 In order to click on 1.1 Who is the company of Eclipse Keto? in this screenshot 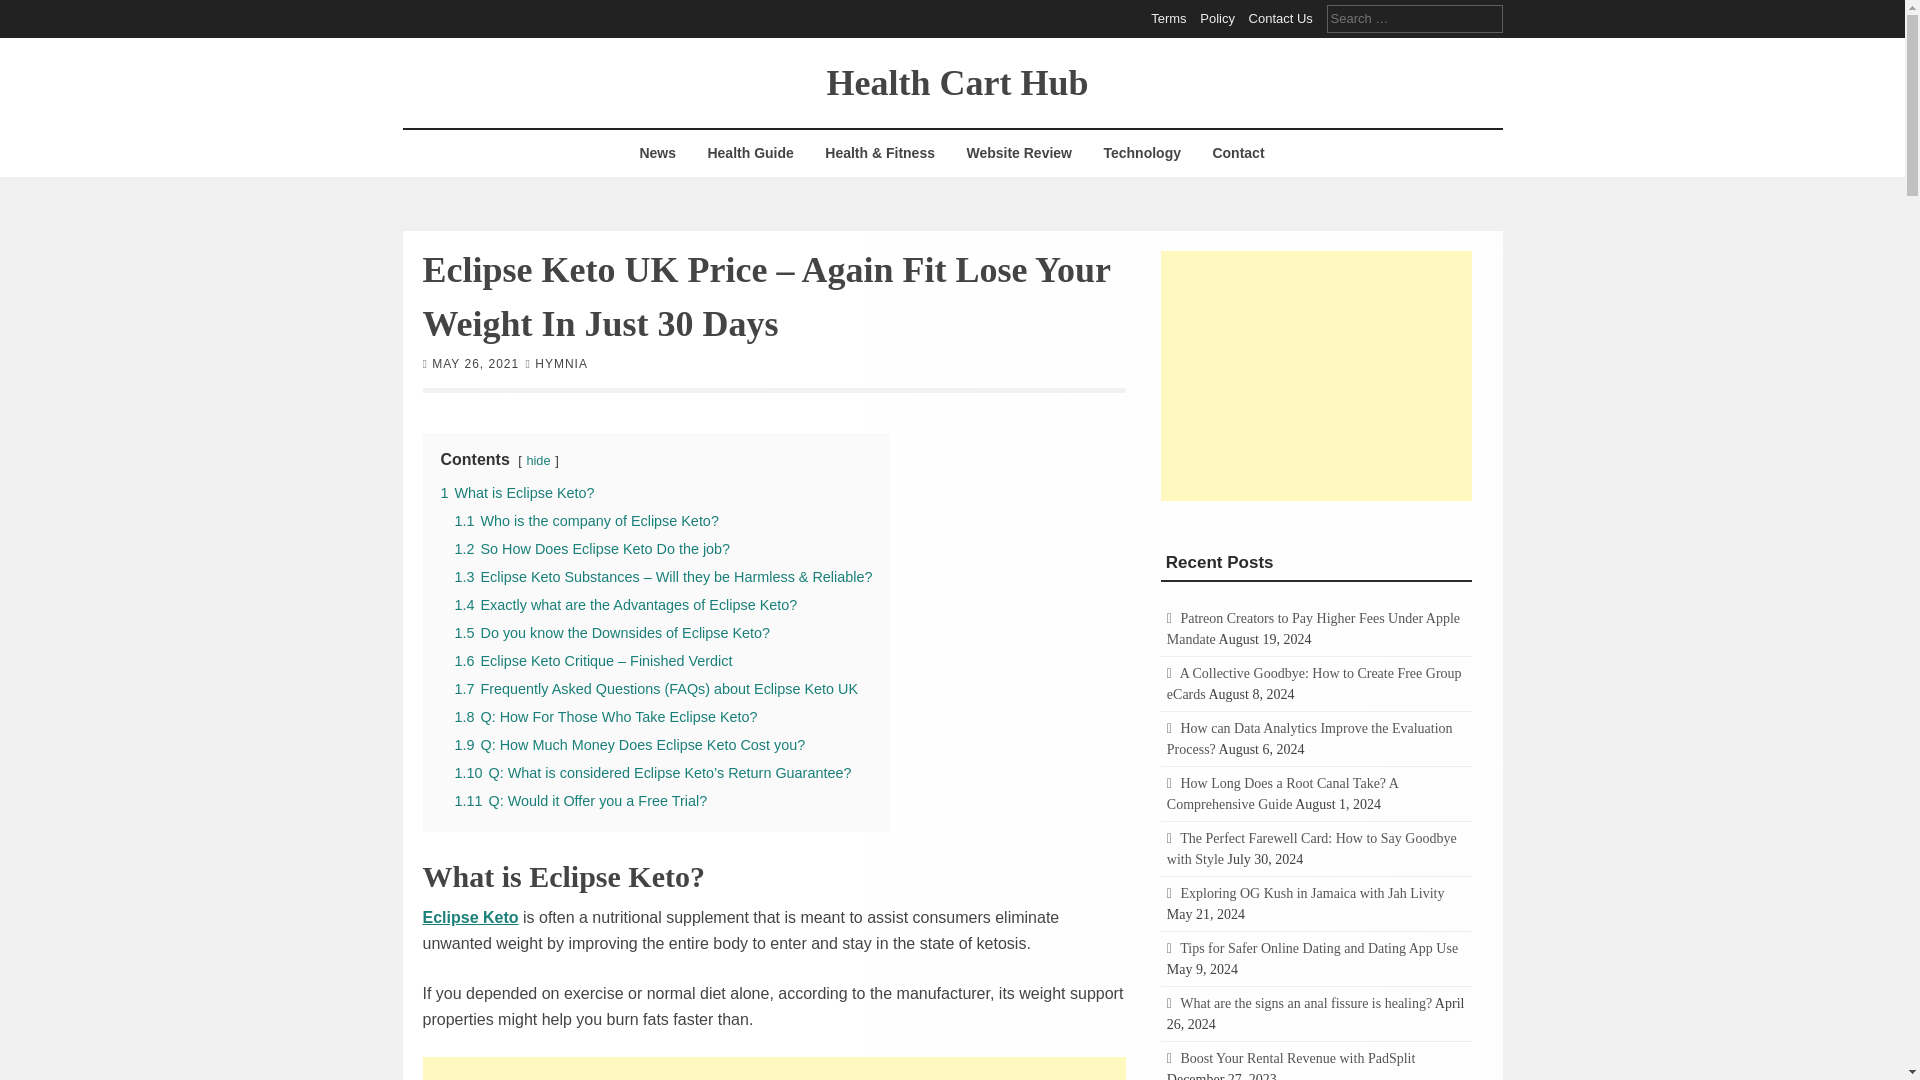, I will do `click(586, 520)`.